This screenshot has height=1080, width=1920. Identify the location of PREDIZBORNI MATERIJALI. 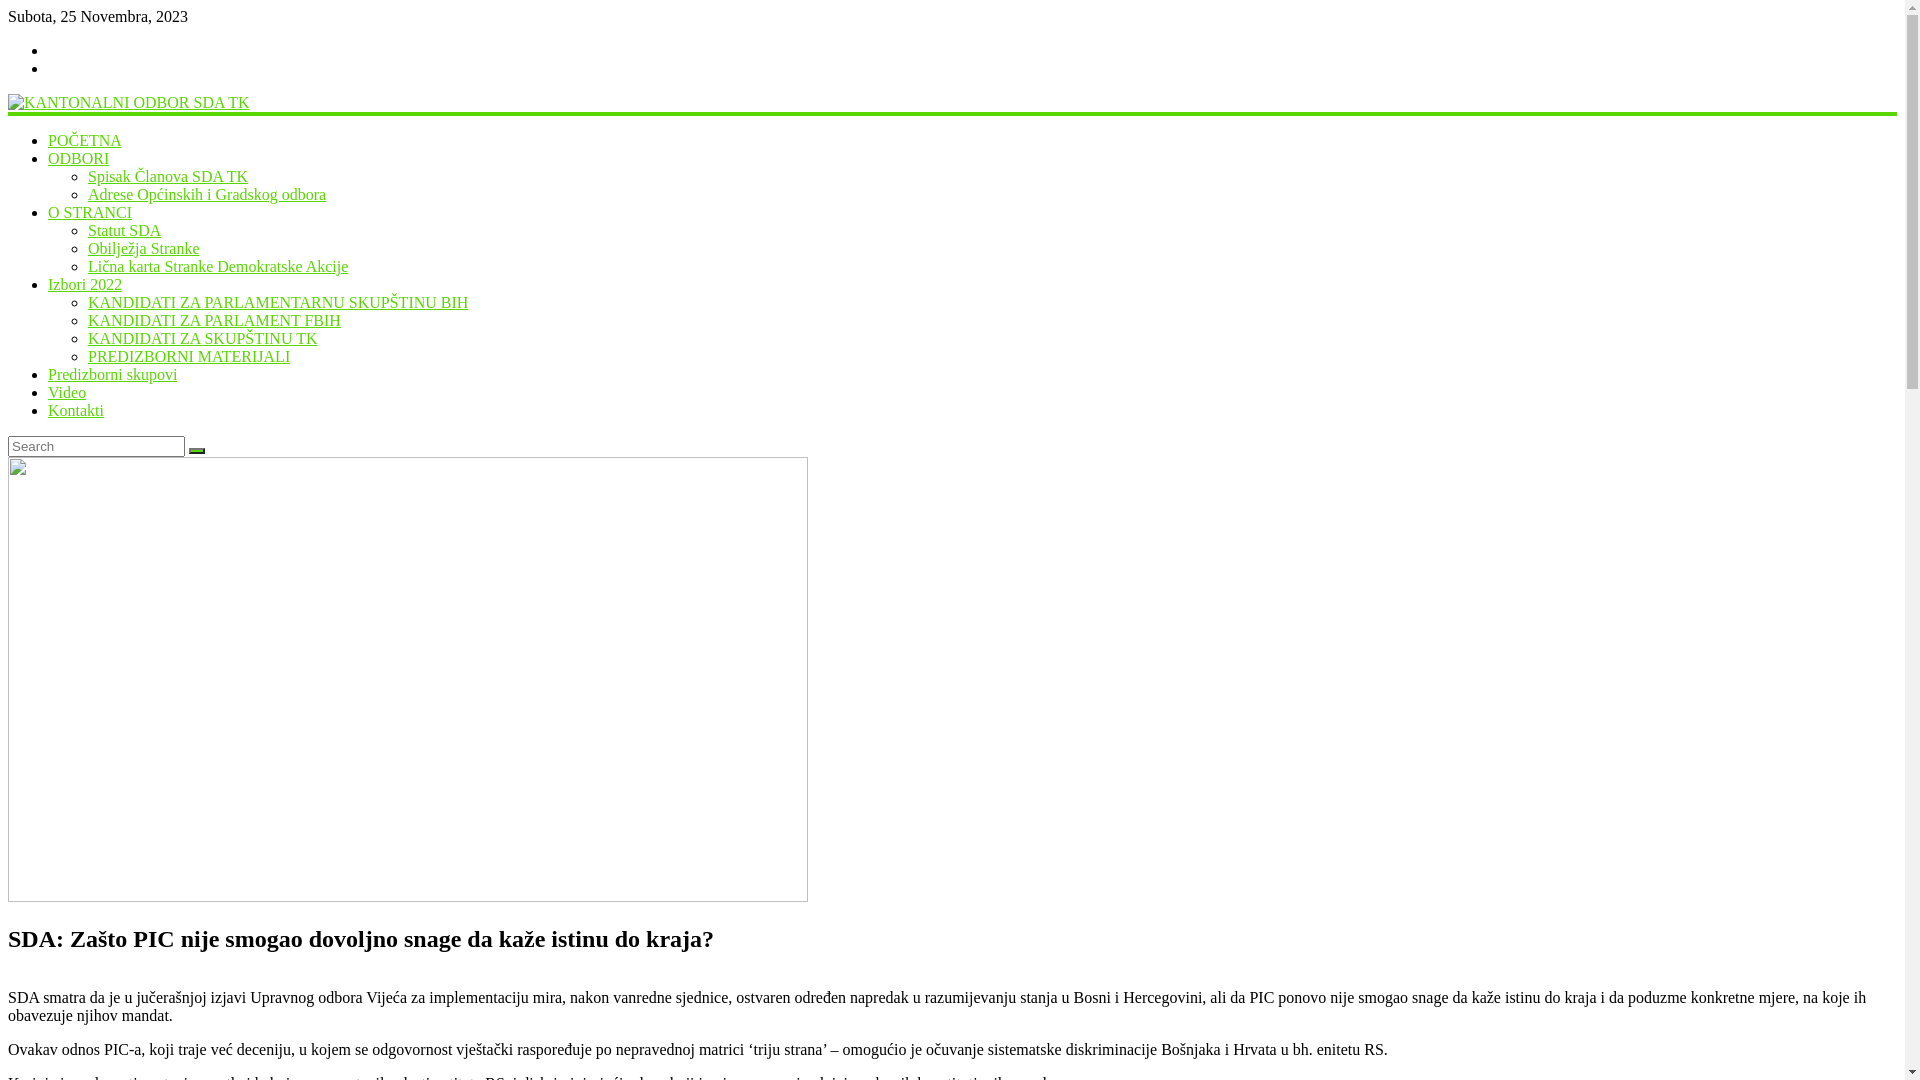
(189, 356).